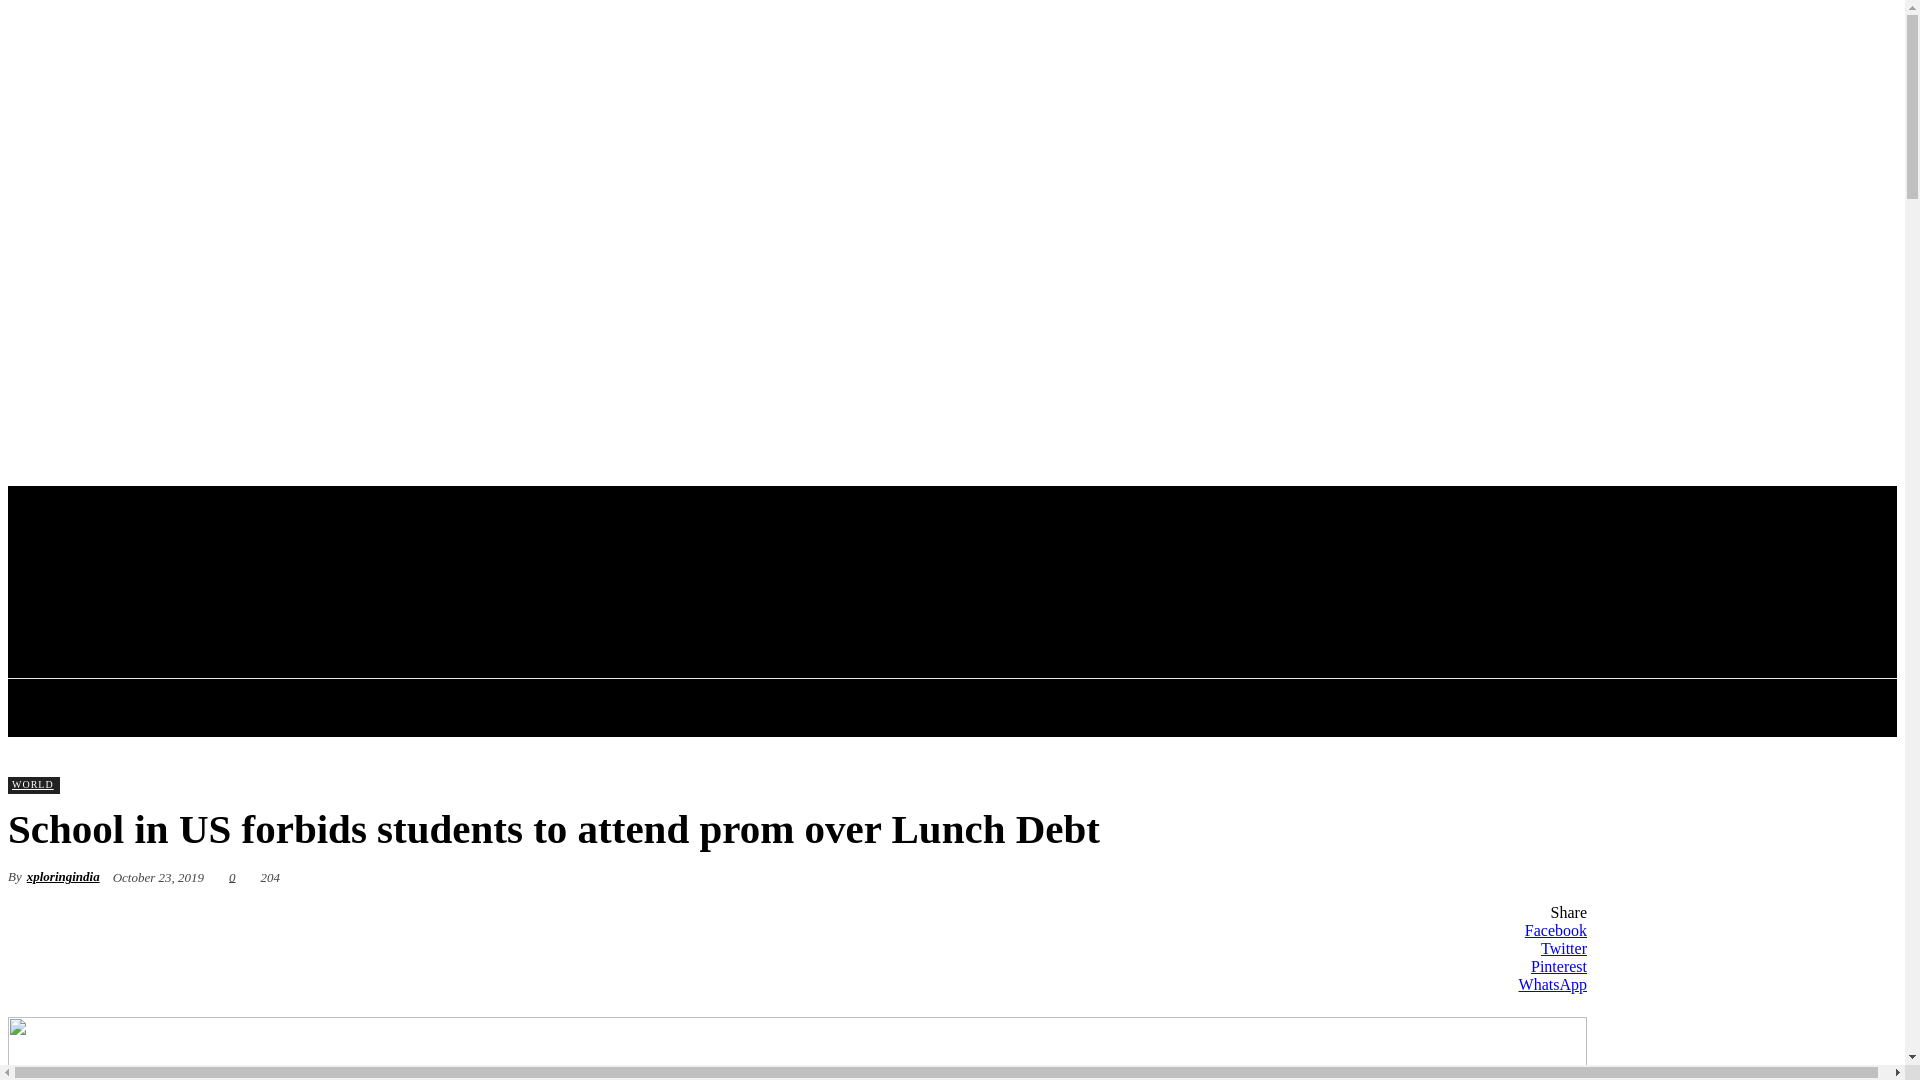 The image size is (1920, 1080). I want to click on HOME, so click(335, 708).